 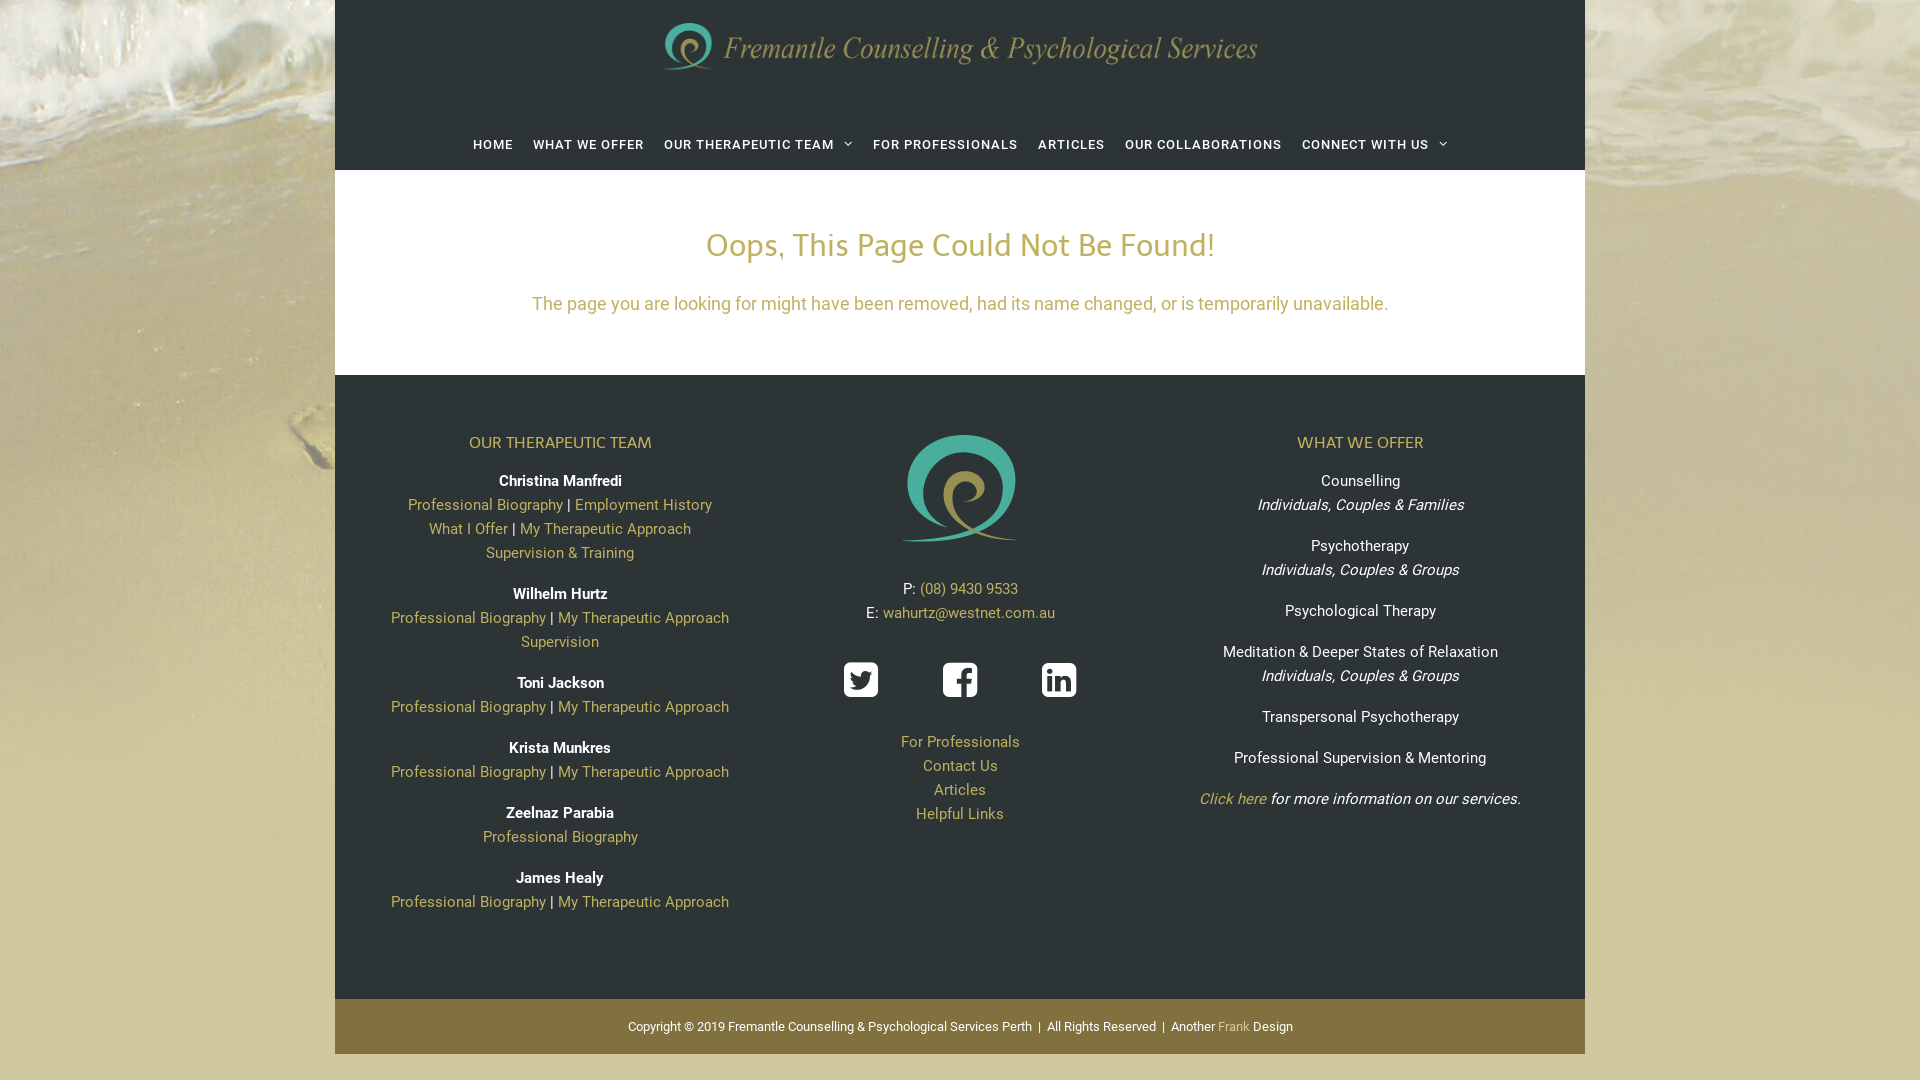 I want to click on OUR THERAPEUTIC TEAM, so click(x=758, y=145).